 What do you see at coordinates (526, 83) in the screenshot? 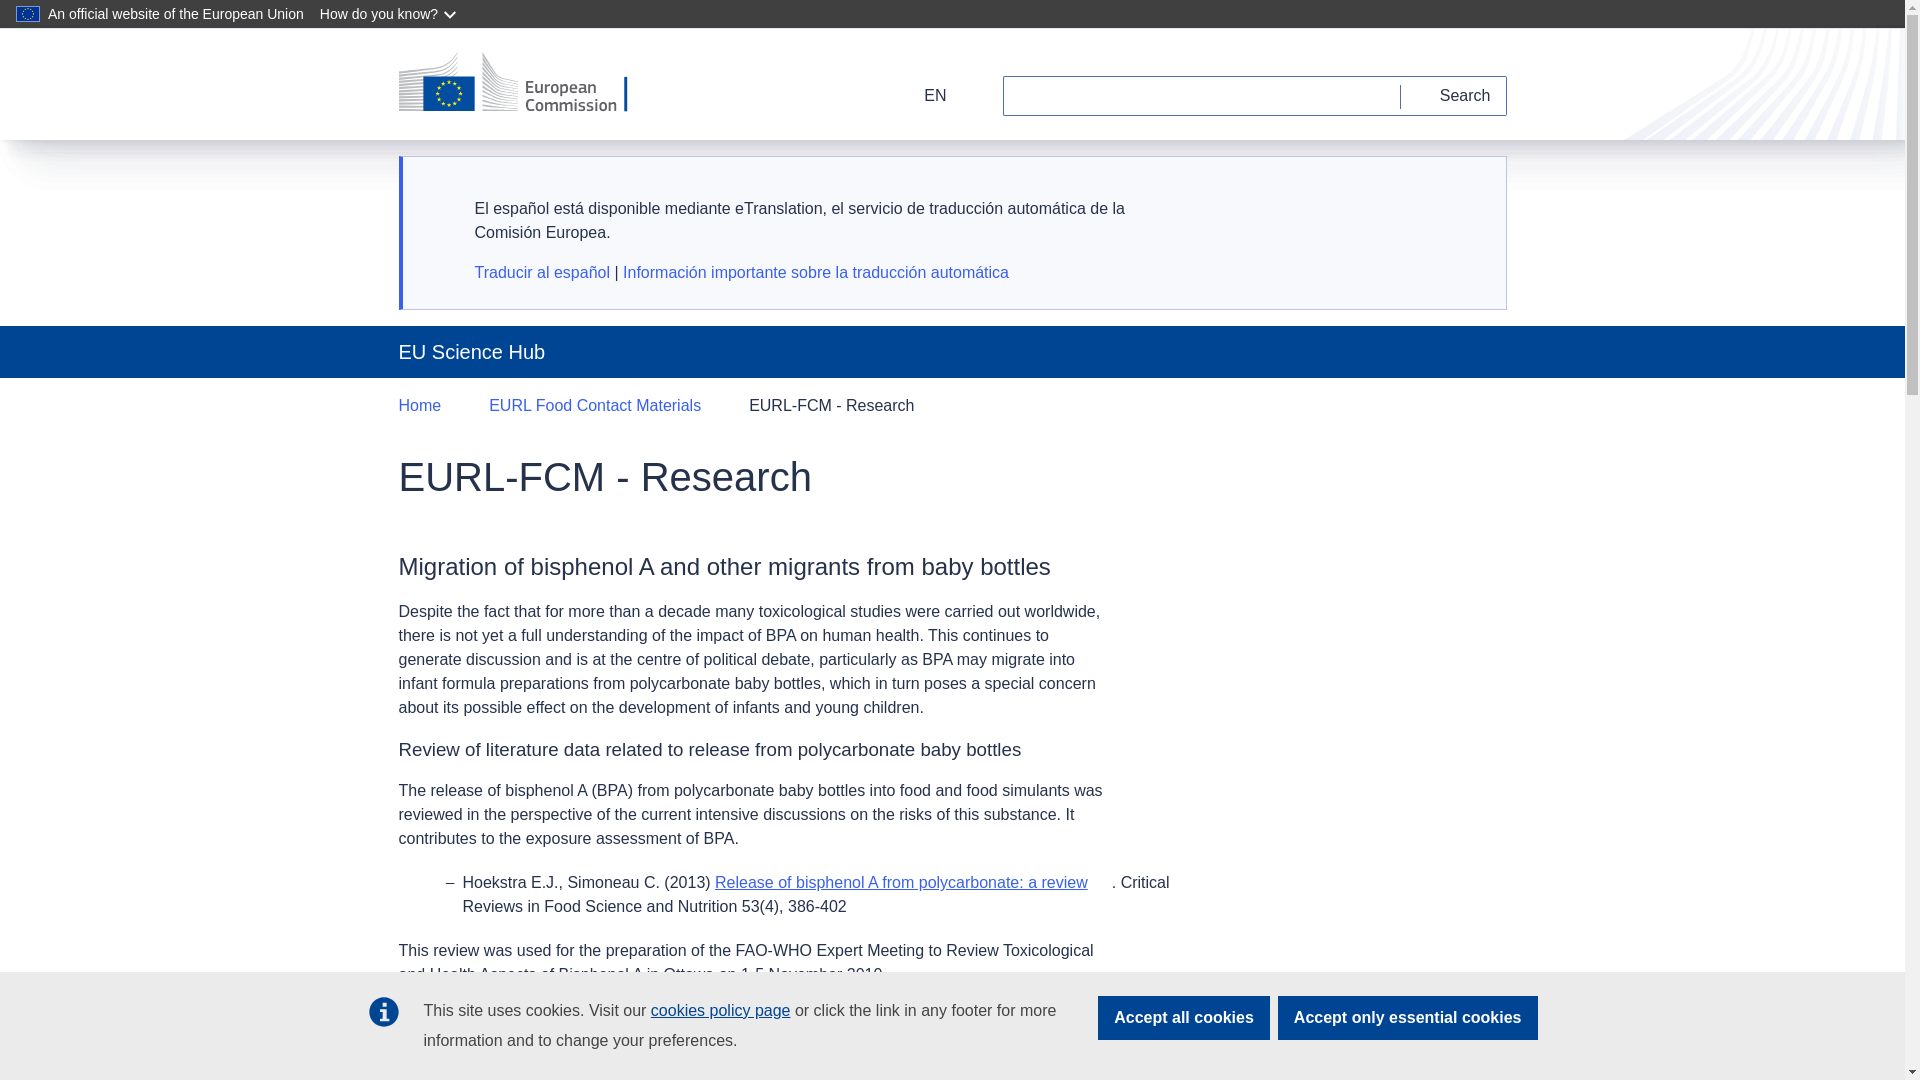
I see `European Commission` at bounding box center [526, 83].